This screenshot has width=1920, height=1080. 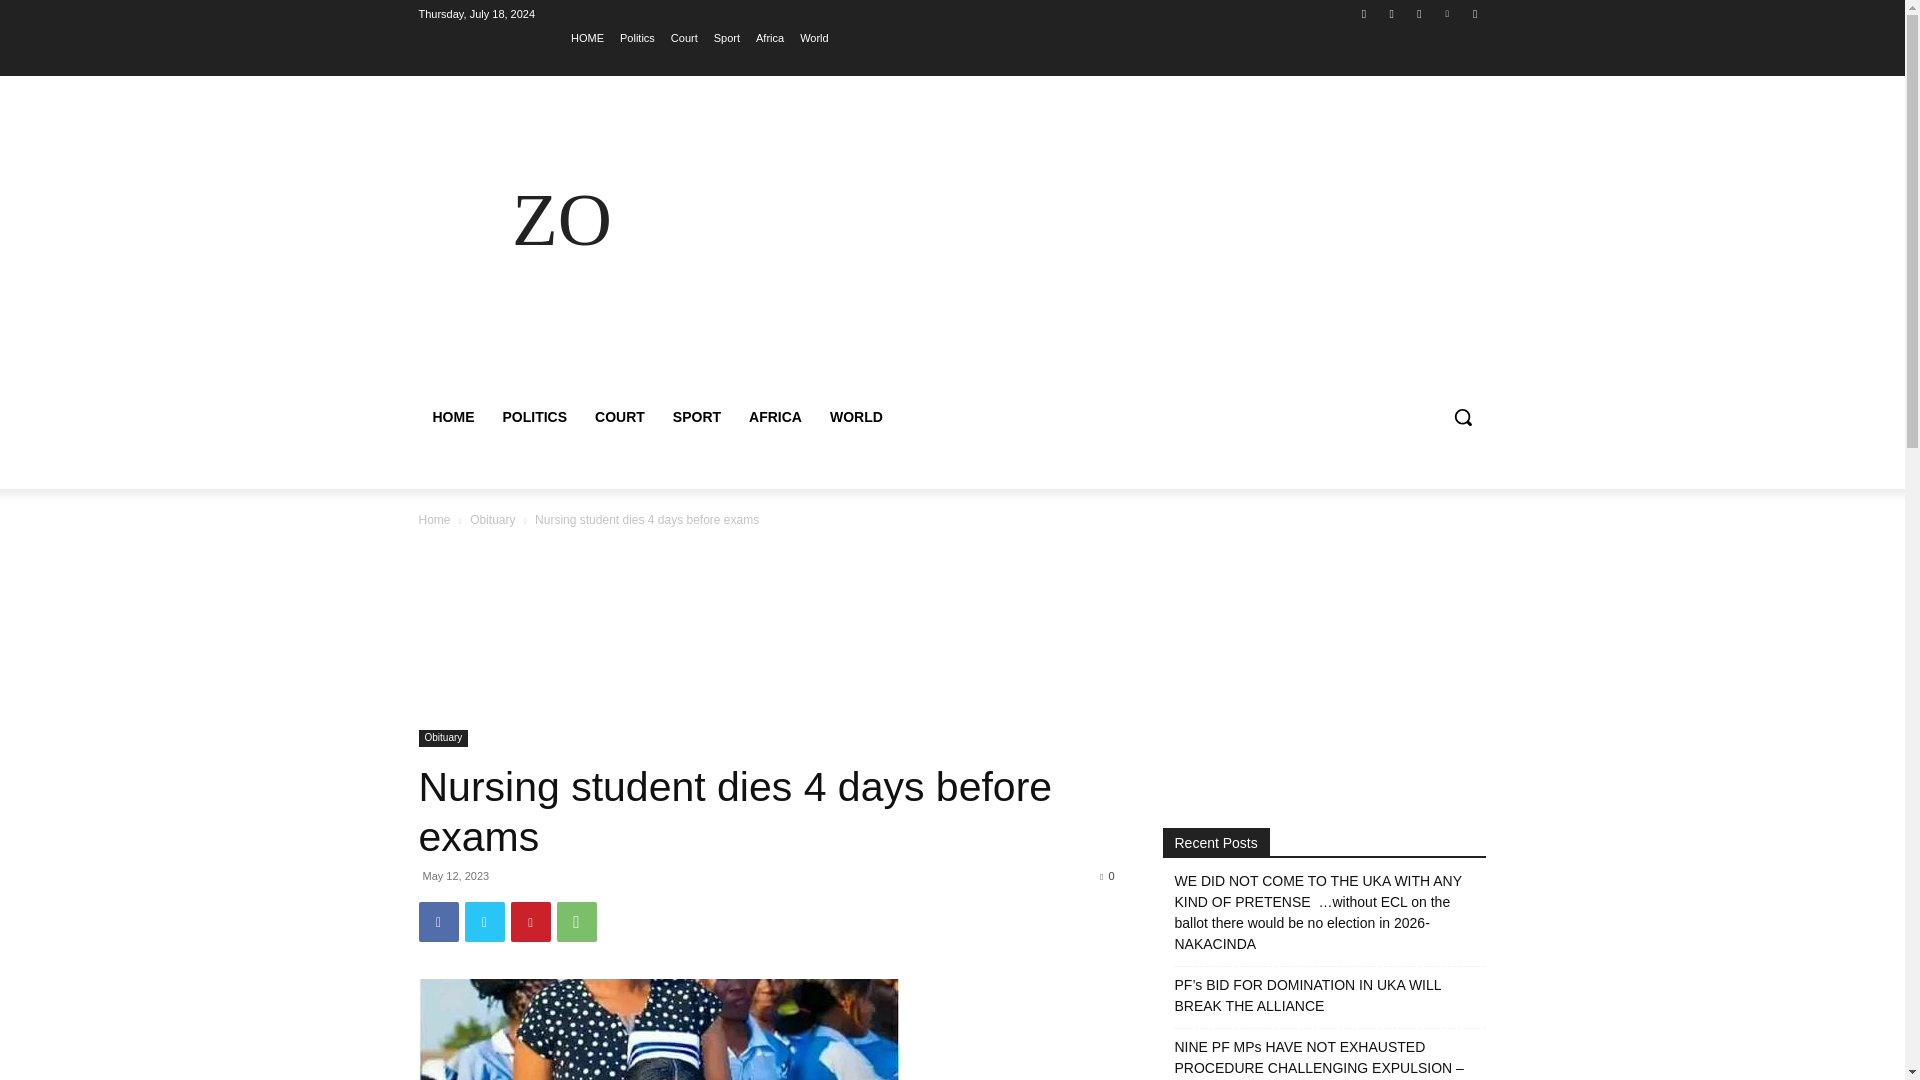 What do you see at coordinates (492, 520) in the screenshot?
I see `Obituary` at bounding box center [492, 520].